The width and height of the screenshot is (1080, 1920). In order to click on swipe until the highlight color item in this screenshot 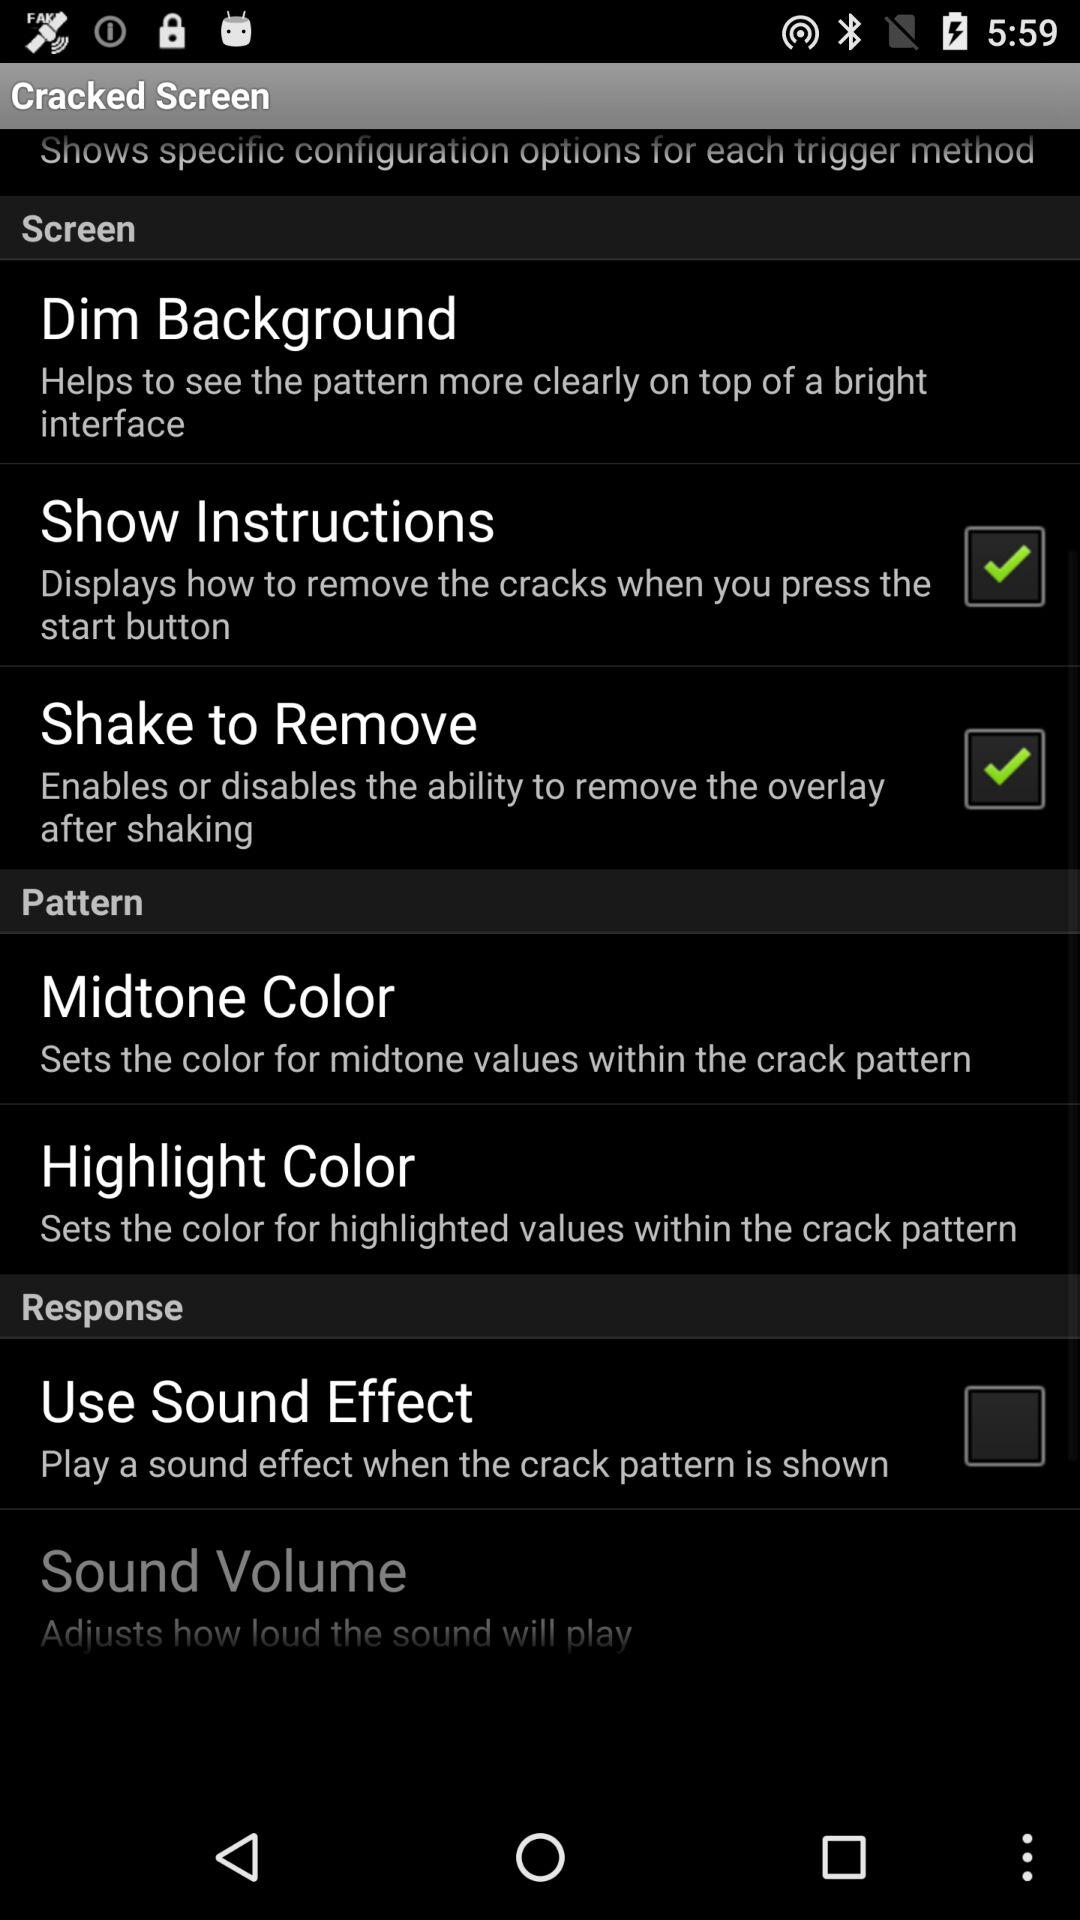, I will do `click(227, 1164)`.